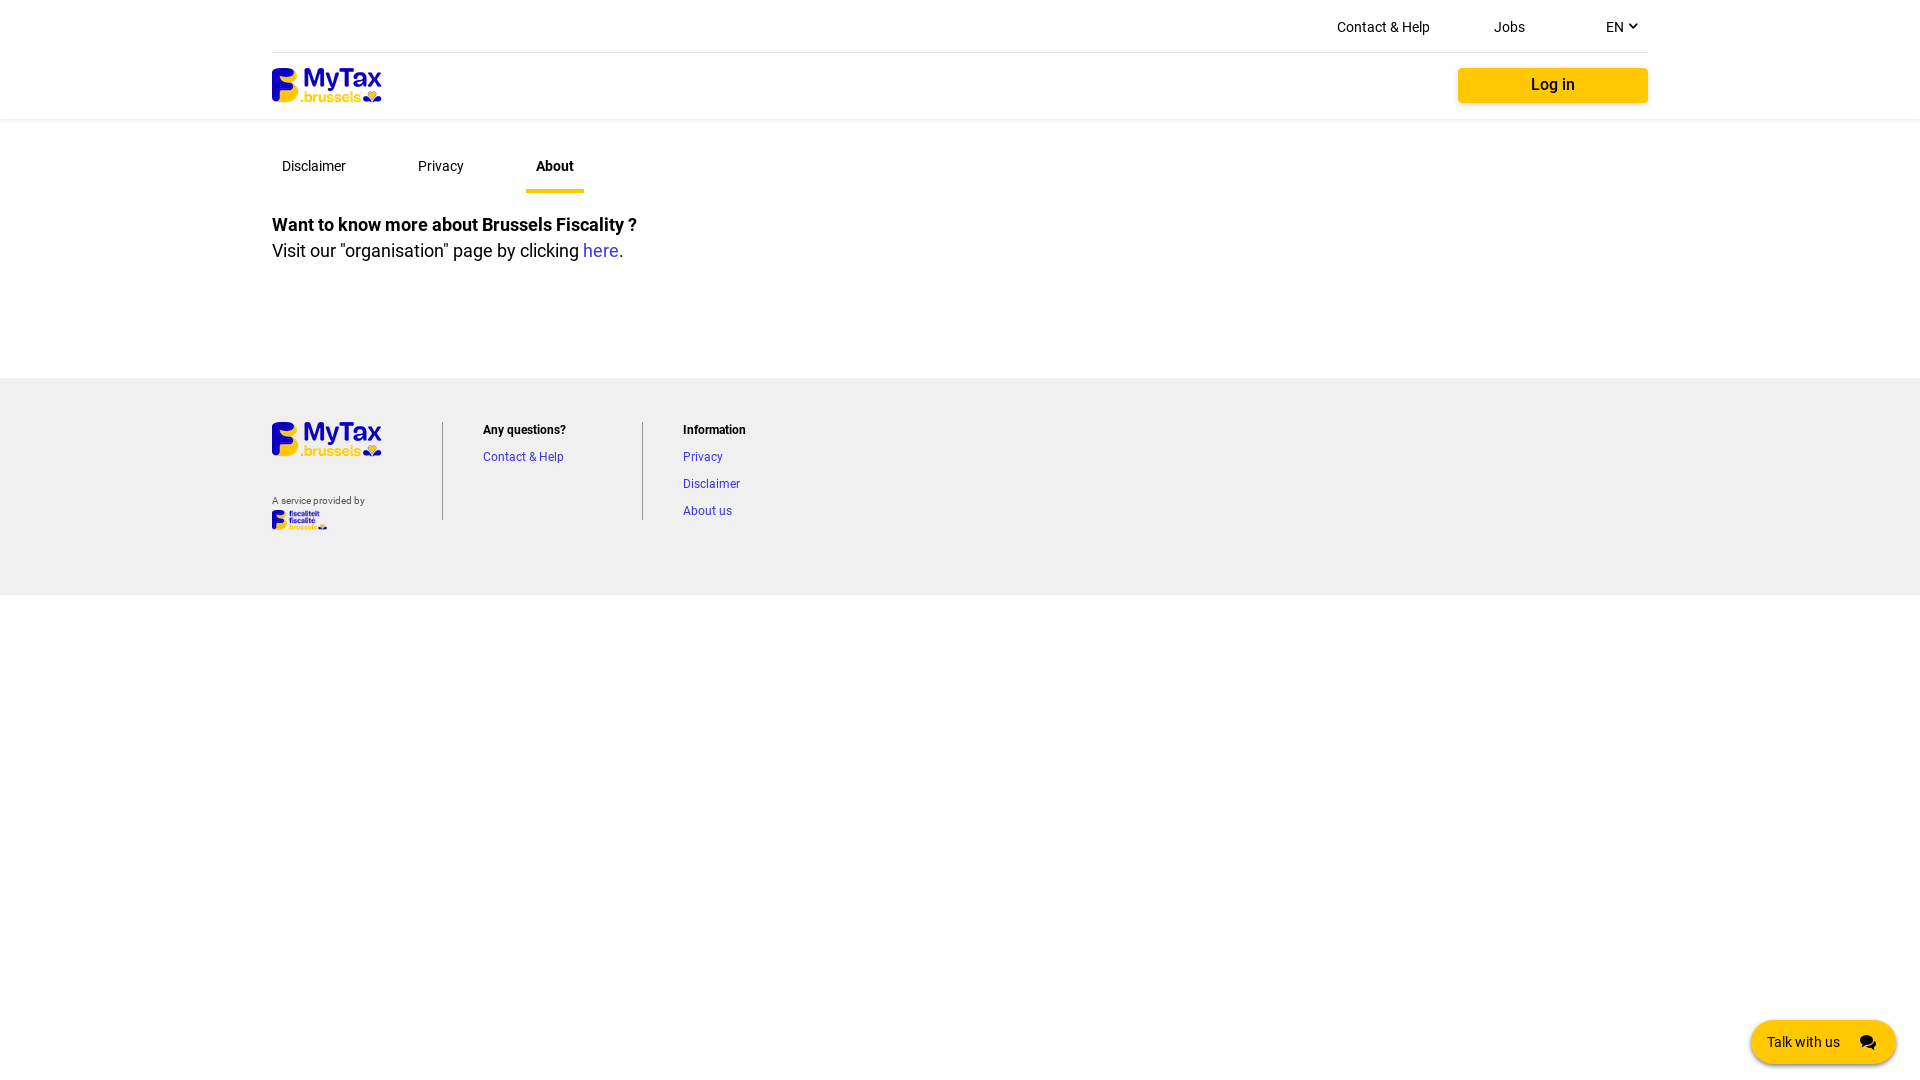 Image resolution: width=1920 pixels, height=1080 pixels. Describe the element at coordinates (601, 250) in the screenshot. I see `here` at that location.